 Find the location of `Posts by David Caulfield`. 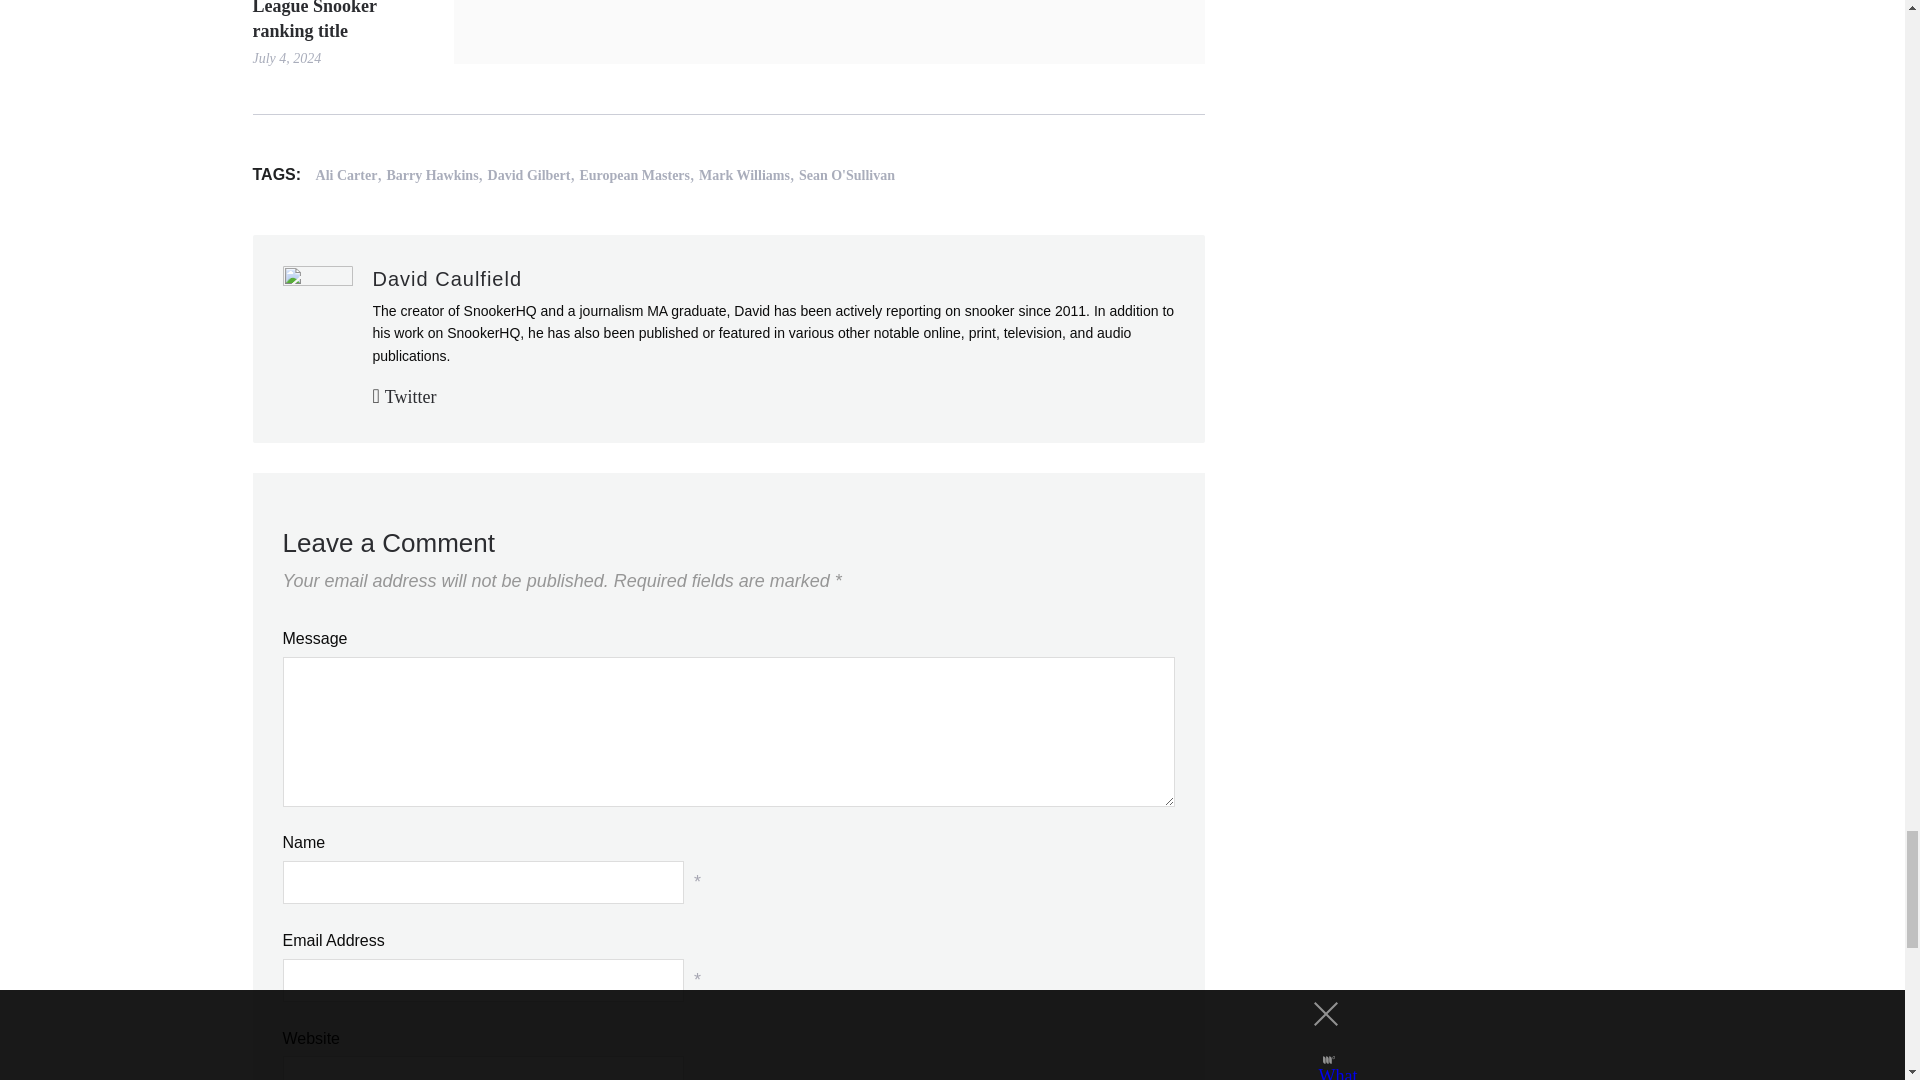

Posts by David Caulfield is located at coordinates (447, 278).